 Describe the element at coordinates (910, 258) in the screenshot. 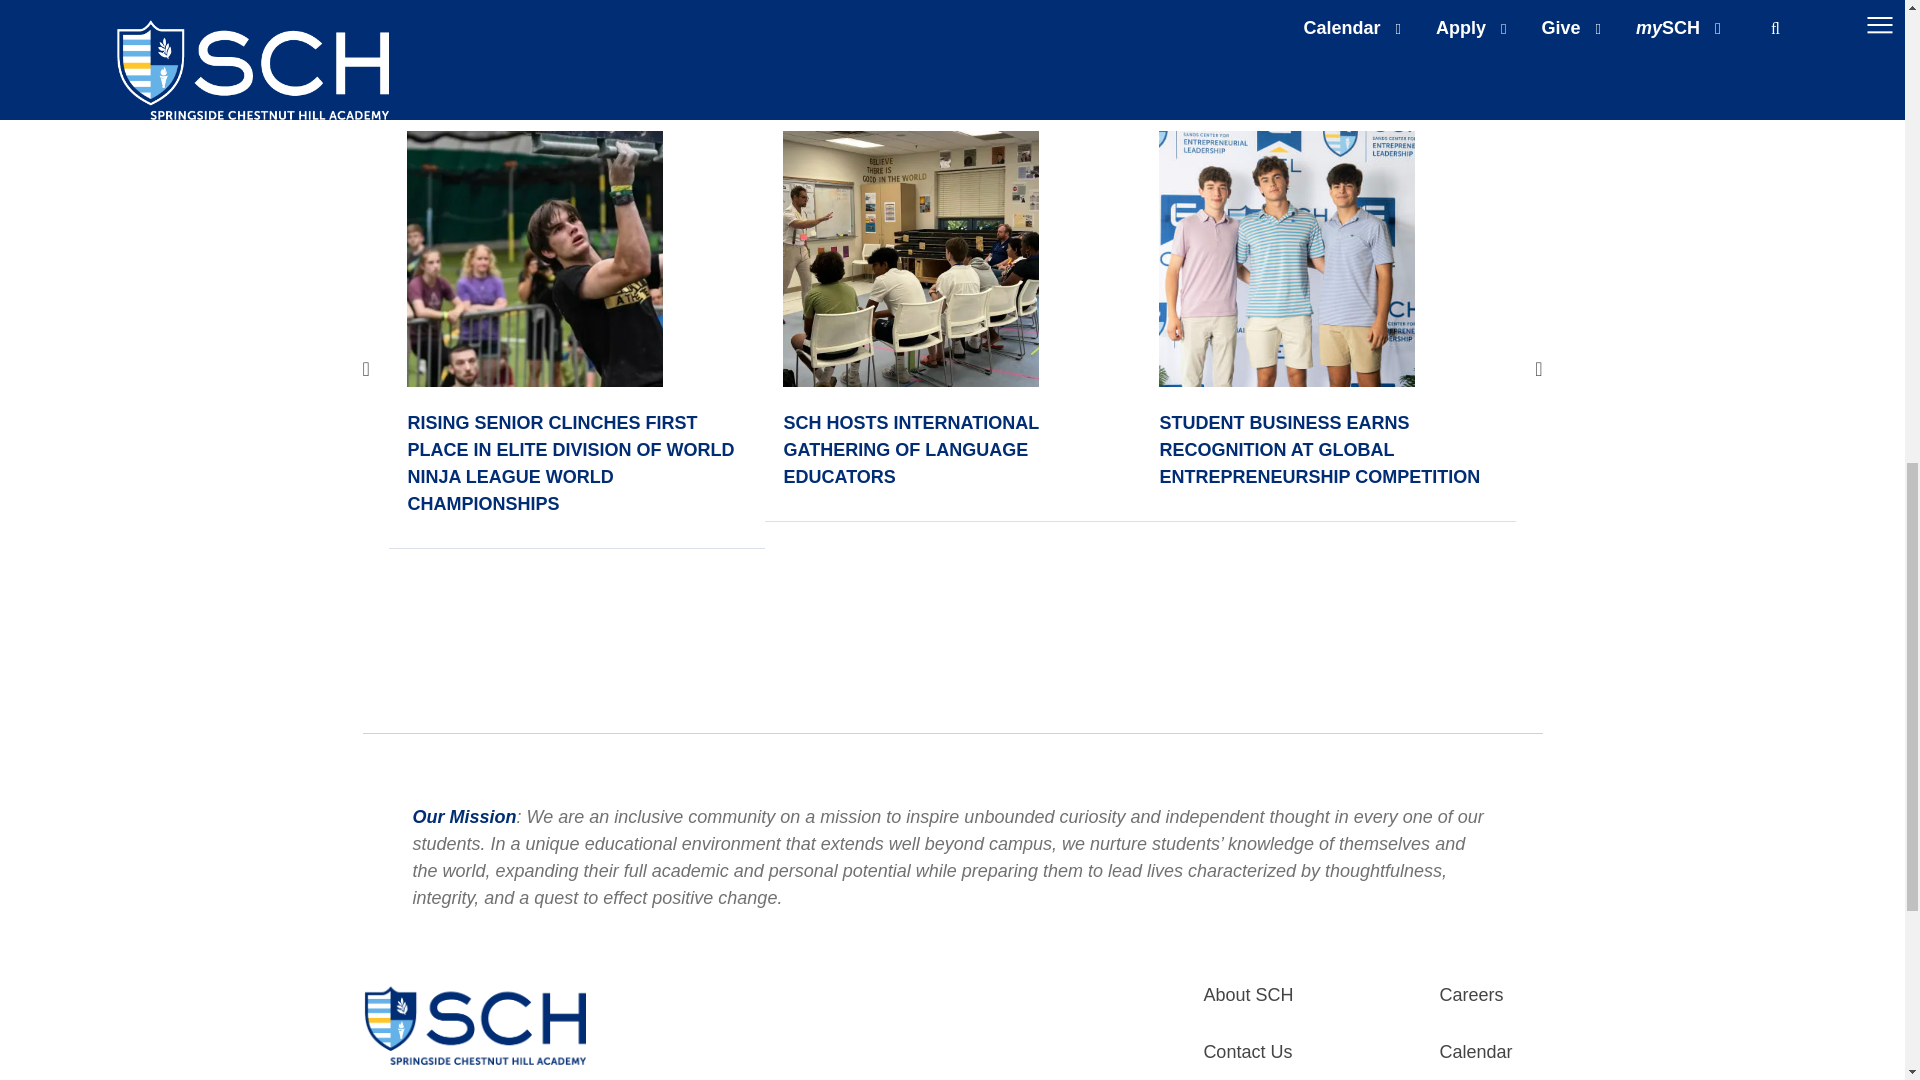

I see `CI Summit` at that location.